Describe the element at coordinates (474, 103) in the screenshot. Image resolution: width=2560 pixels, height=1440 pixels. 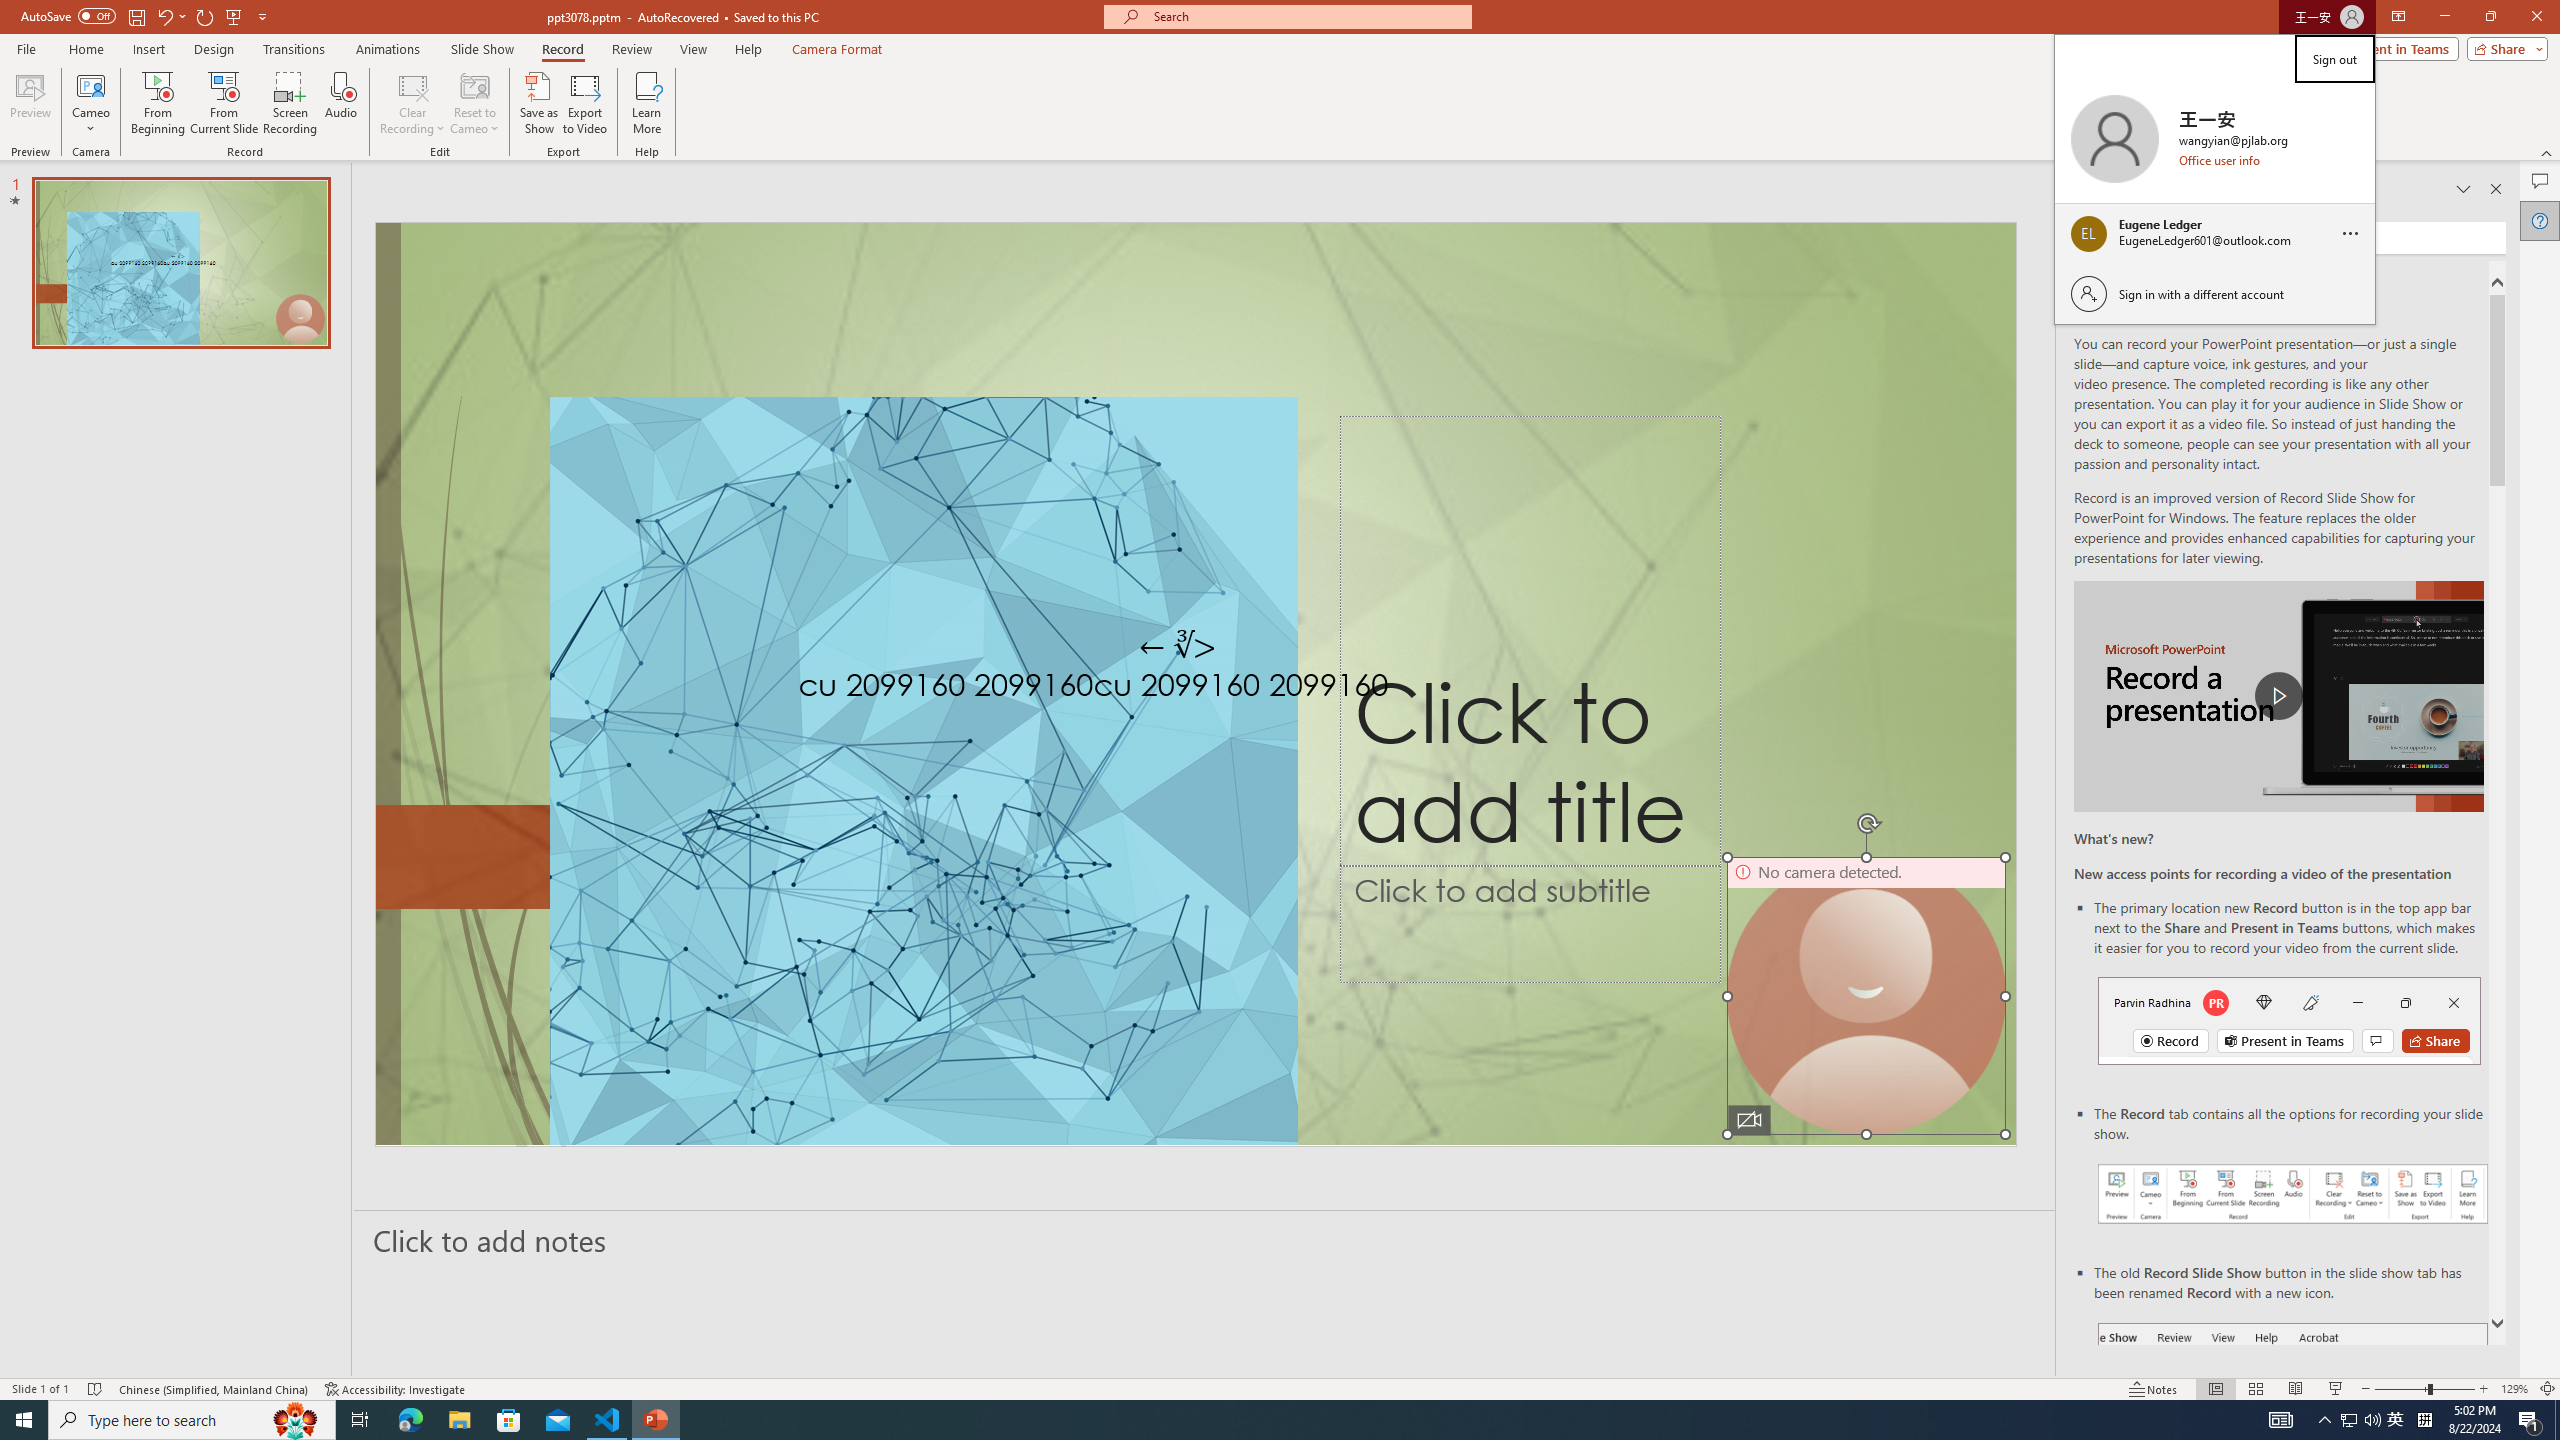
I see `Reset to Cameo` at that location.